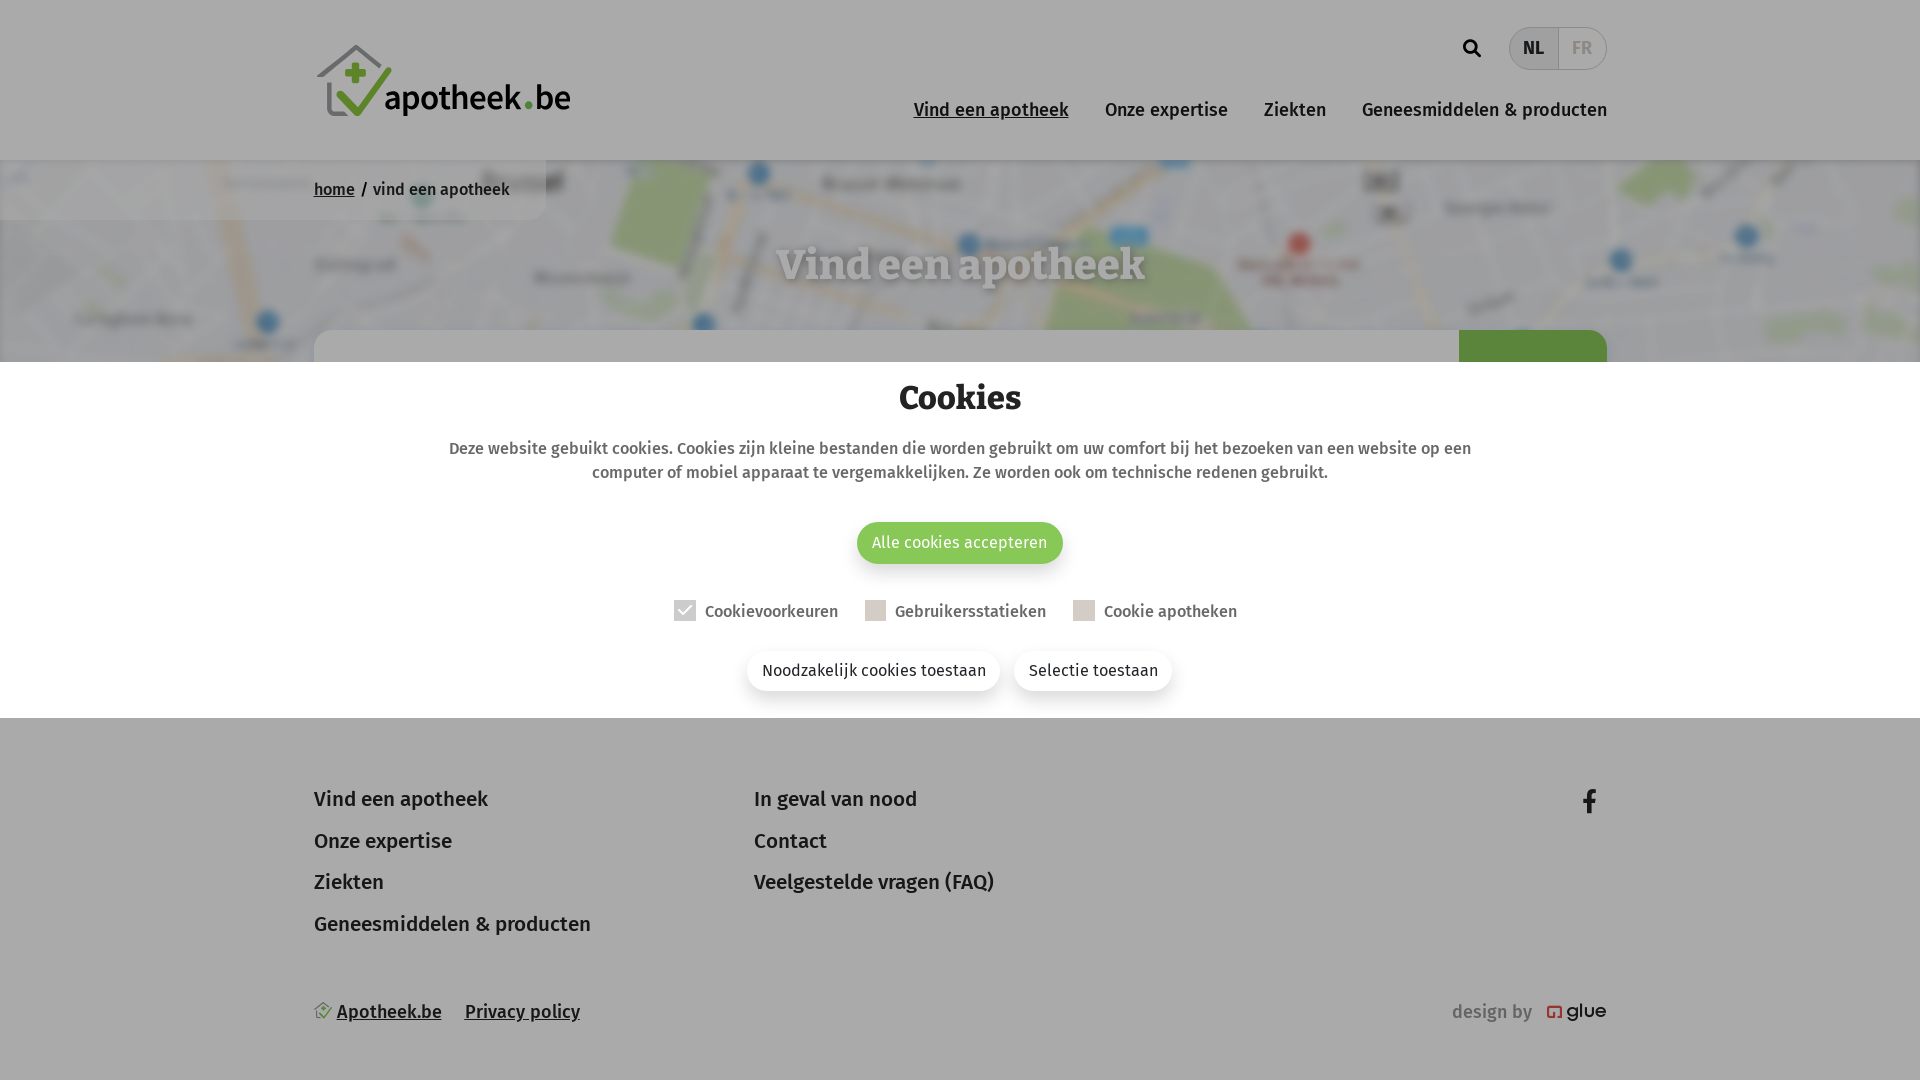 Image resolution: width=1920 pixels, height=1080 pixels. Describe the element at coordinates (1532, 398) in the screenshot. I see `Toon kaart` at that location.